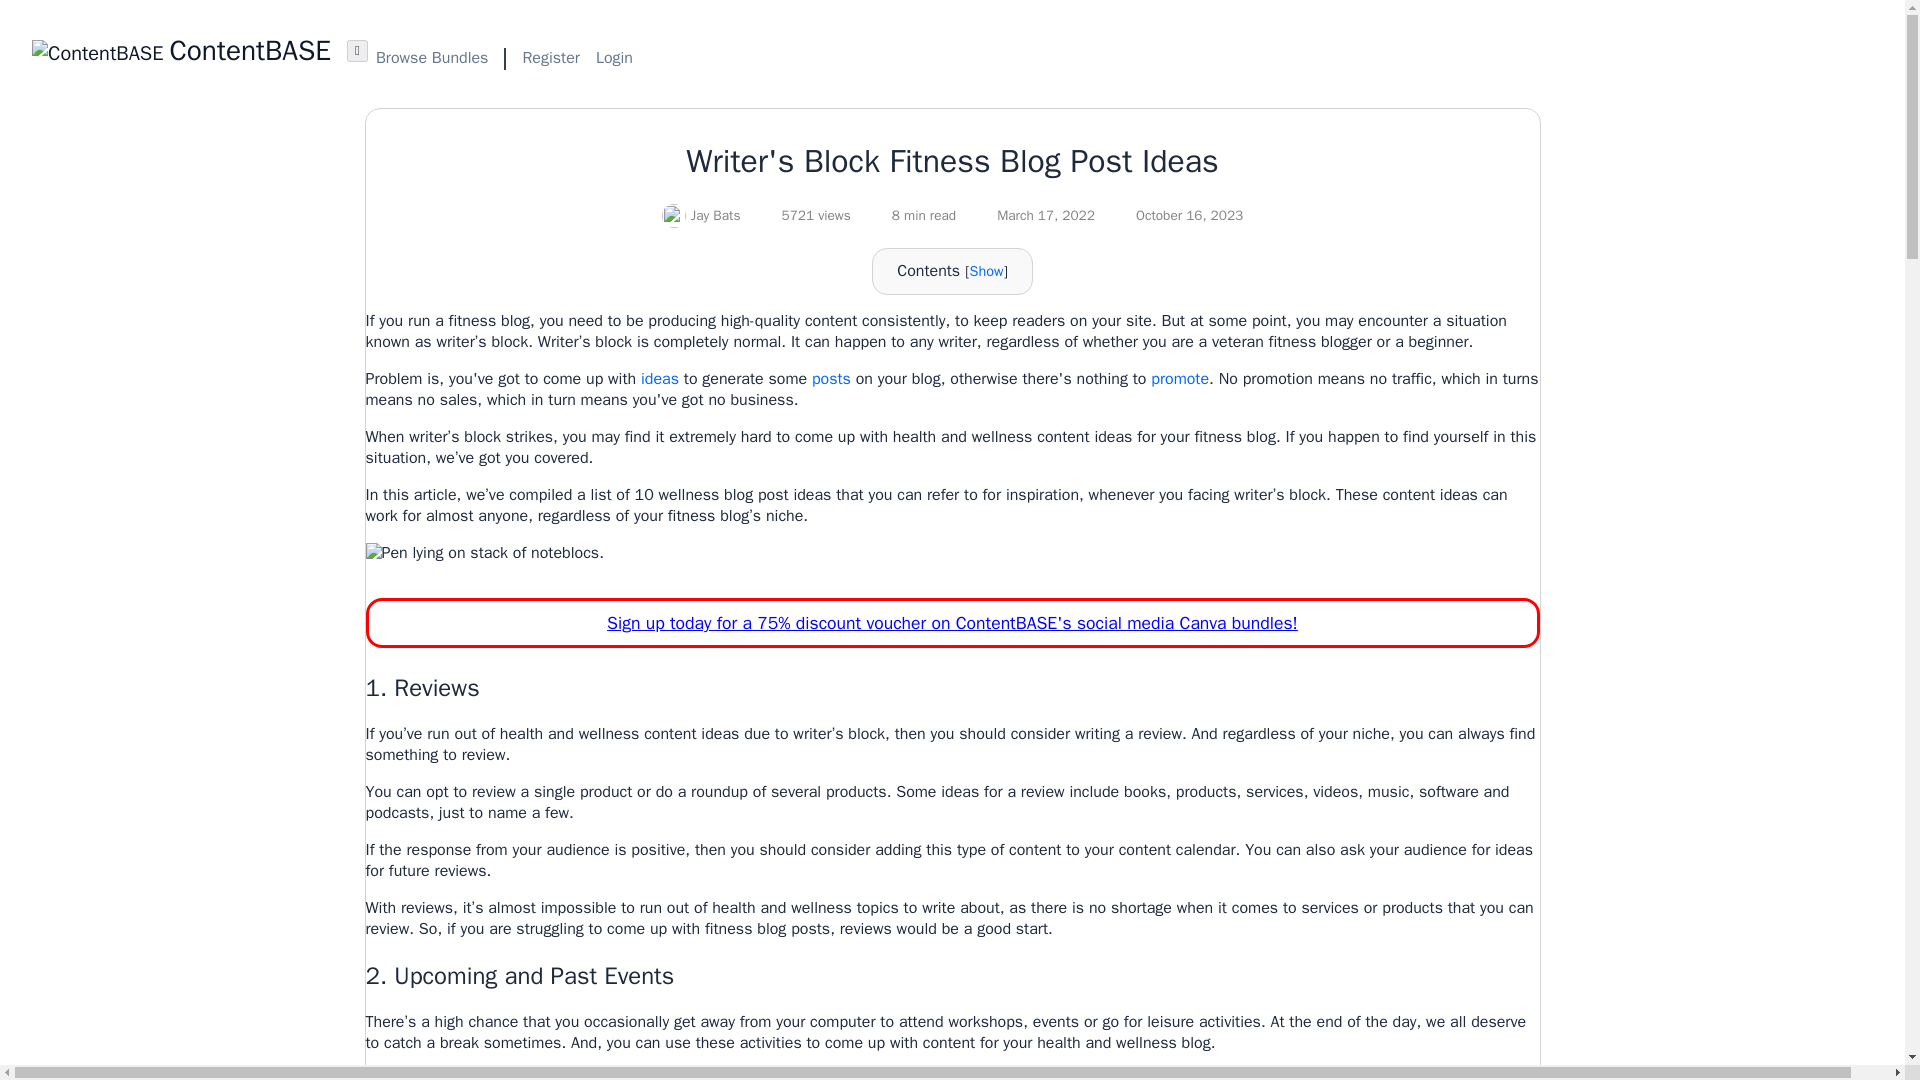 This screenshot has width=1920, height=1080. What do you see at coordinates (550, 58) in the screenshot?
I see `Join ContentBASE.` at bounding box center [550, 58].